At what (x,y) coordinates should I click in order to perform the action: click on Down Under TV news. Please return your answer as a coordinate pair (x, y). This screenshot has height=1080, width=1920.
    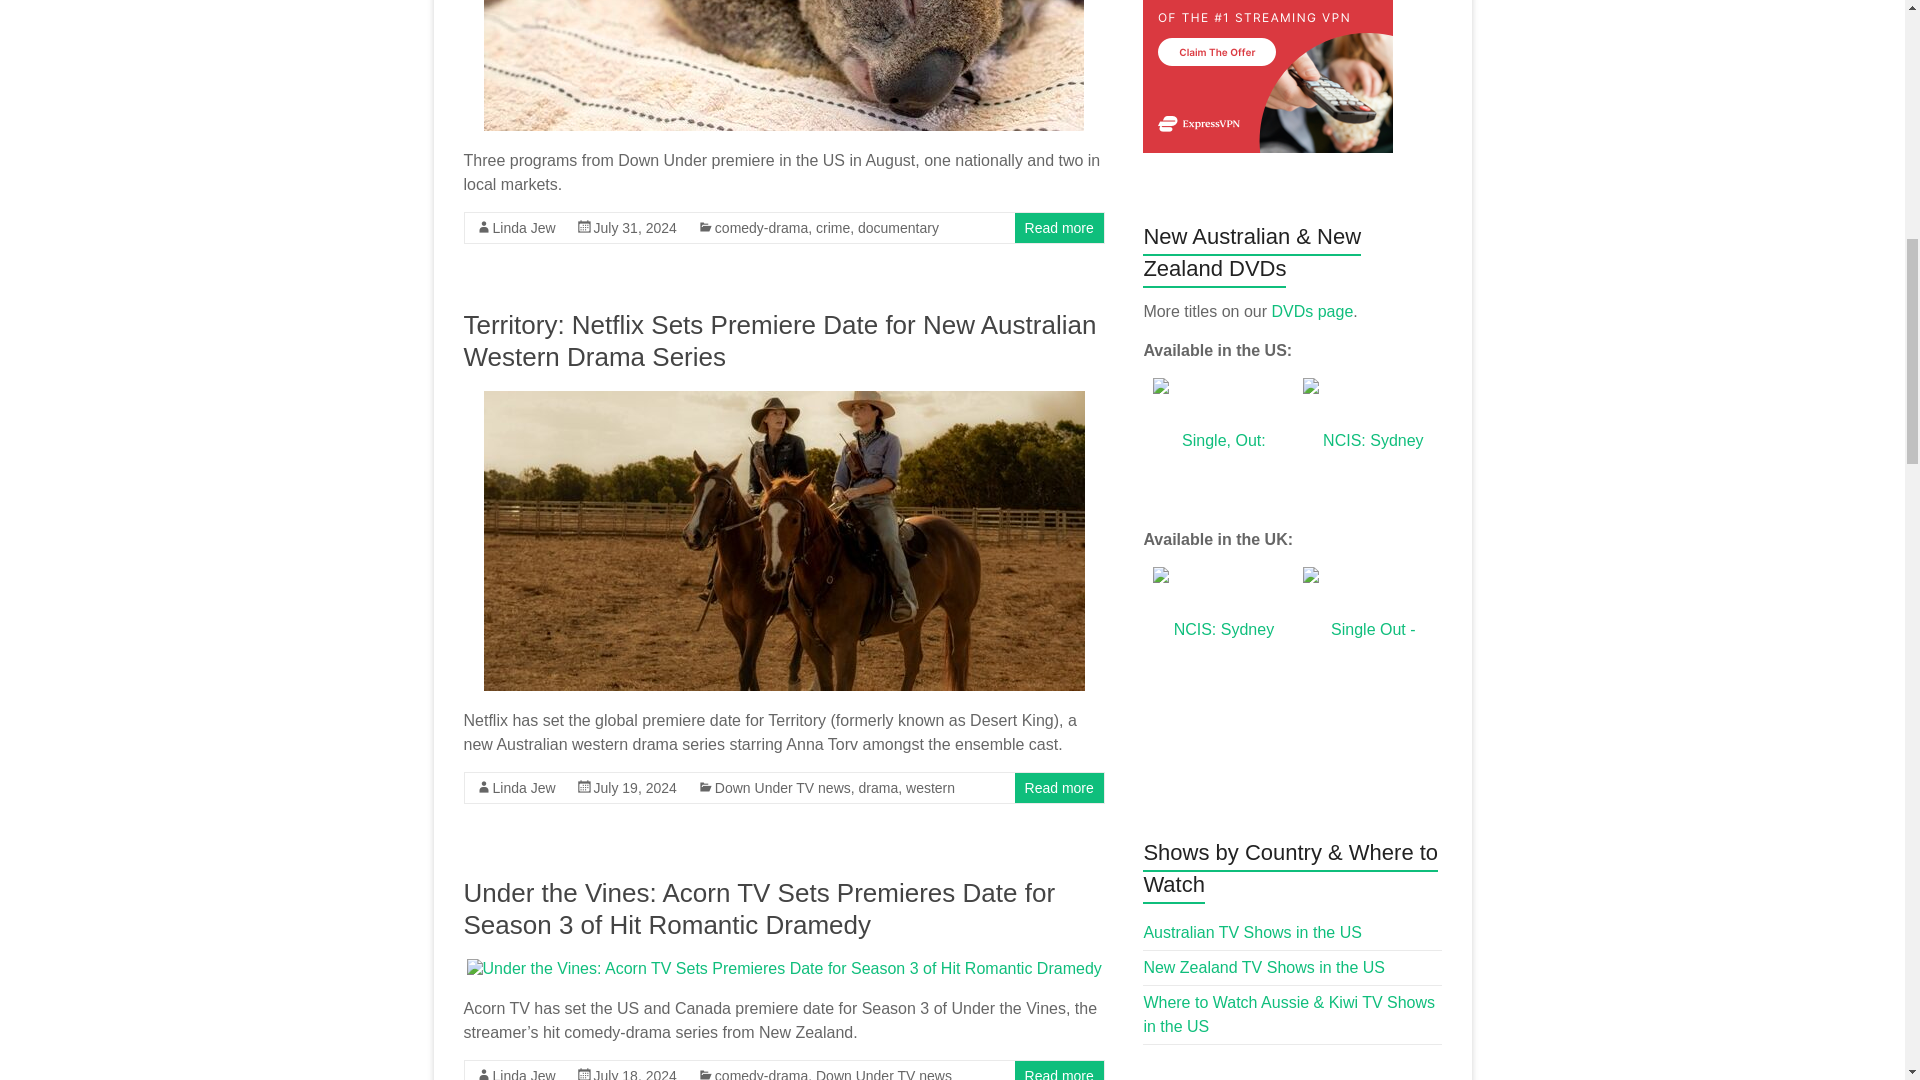
    Looking at the image, I should click on (884, 1074).